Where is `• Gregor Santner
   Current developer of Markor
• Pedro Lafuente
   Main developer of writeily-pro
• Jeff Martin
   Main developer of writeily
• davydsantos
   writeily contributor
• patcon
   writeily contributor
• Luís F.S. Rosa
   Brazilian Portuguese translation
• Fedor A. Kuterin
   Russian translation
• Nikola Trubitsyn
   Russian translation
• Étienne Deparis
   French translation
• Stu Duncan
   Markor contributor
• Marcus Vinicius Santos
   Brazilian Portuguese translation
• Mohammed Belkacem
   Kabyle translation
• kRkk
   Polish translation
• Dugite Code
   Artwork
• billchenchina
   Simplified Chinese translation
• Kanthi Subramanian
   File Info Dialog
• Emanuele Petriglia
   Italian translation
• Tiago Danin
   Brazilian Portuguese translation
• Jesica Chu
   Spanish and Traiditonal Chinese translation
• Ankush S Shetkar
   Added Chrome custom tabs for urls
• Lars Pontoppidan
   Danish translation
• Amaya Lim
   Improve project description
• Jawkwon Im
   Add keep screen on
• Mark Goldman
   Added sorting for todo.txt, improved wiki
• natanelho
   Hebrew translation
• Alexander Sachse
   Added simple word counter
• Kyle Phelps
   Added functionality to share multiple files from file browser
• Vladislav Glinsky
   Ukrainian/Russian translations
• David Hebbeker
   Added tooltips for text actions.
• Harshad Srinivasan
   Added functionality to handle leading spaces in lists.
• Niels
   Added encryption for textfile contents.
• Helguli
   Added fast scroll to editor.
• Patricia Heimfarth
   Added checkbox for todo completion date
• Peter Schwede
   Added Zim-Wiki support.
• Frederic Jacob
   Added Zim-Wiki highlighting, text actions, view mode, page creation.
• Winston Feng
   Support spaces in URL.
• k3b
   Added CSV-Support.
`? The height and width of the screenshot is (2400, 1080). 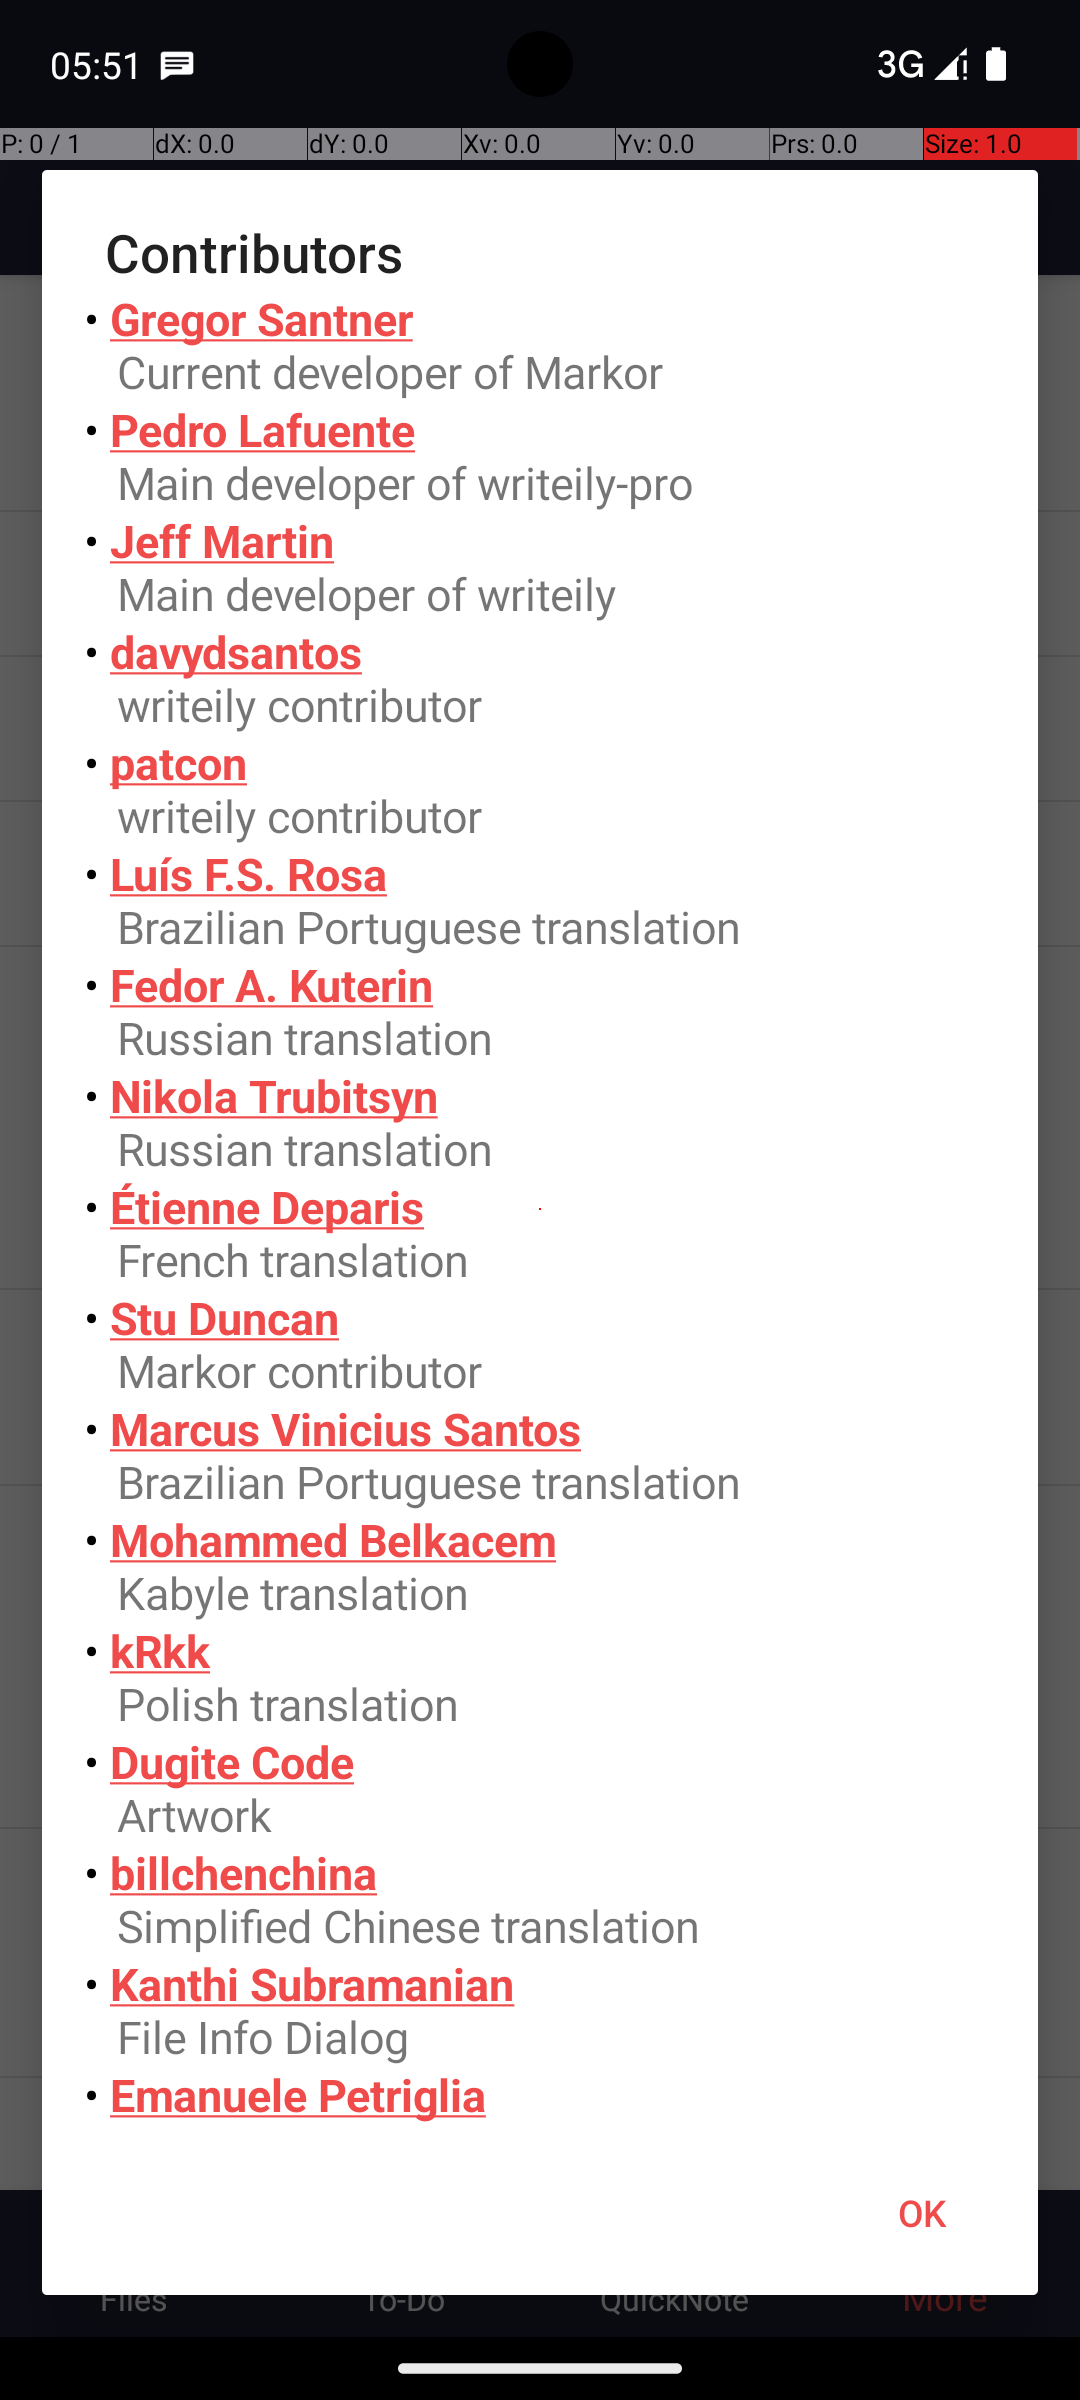 • Gregor Santner
   Current developer of Markor
• Pedro Lafuente
   Main developer of writeily-pro
• Jeff Martin
   Main developer of writeily
• davydsantos
   writeily contributor
• patcon
   writeily contributor
• Luís F.S. Rosa
   Brazilian Portuguese translation
• Fedor A. Kuterin
   Russian translation
• Nikola Trubitsyn
   Russian translation
• Étienne Deparis
   French translation
• Stu Duncan
   Markor contributor
• Marcus Vinicius Santos
   Brazilian Portuguese translation
• Mohammed Belkacem
   Kabyle translation
• kRkk
   Polish translation
• Dugite Code
   Artwork
• billchenchina
   Simplified Chinese translation
• Kanthi Subramanian
   File Info Dialog
• Emanuele Petriglia
   Italian translation
• Tiago Danin
   Brazilian Portuguese translation
• Jesica Chu
   Spanish and Traiditonal Chinese translation
• Ankush S Shetkar
   Added Chrome custom tabs for urls
• Lars Pontoppidan
   Danish translation
• Amaya Lim
   Improve project description
• Jawkwon Im
   Add keep screen on
• Mark Goldman
   Added sorting for todo.txt, improved wiki
• natanelho
   Hebrew translation
• Alexander Sachse
   Added simple word counter
• Kyle Phelps
   Added functionality to share multiple files from file browser
• Vladislav Glinsky
   Ukrainian/Russian translations
• David Hebbeker
   Added tooltips for text actions.
• Harshad Srinivasan
   Added functionality to handle leading spaces in lists.
• Niels
   Added encryption for textfile contents.
• Helguli
   Added fast scroll to editor.
• Patricia Heimfarth
   Added checkbox for todo completion date
• Peter Schwede
   Added Zim-Wiki support.
• Frederic Jacob
   Added Zim-Wiki highlighting, text actions, view mode, page creation.
• Winston Feng
   Support spaces in URL.
• k3b
   Added CSV-Support.
 is located at coordinates (540, 1210).